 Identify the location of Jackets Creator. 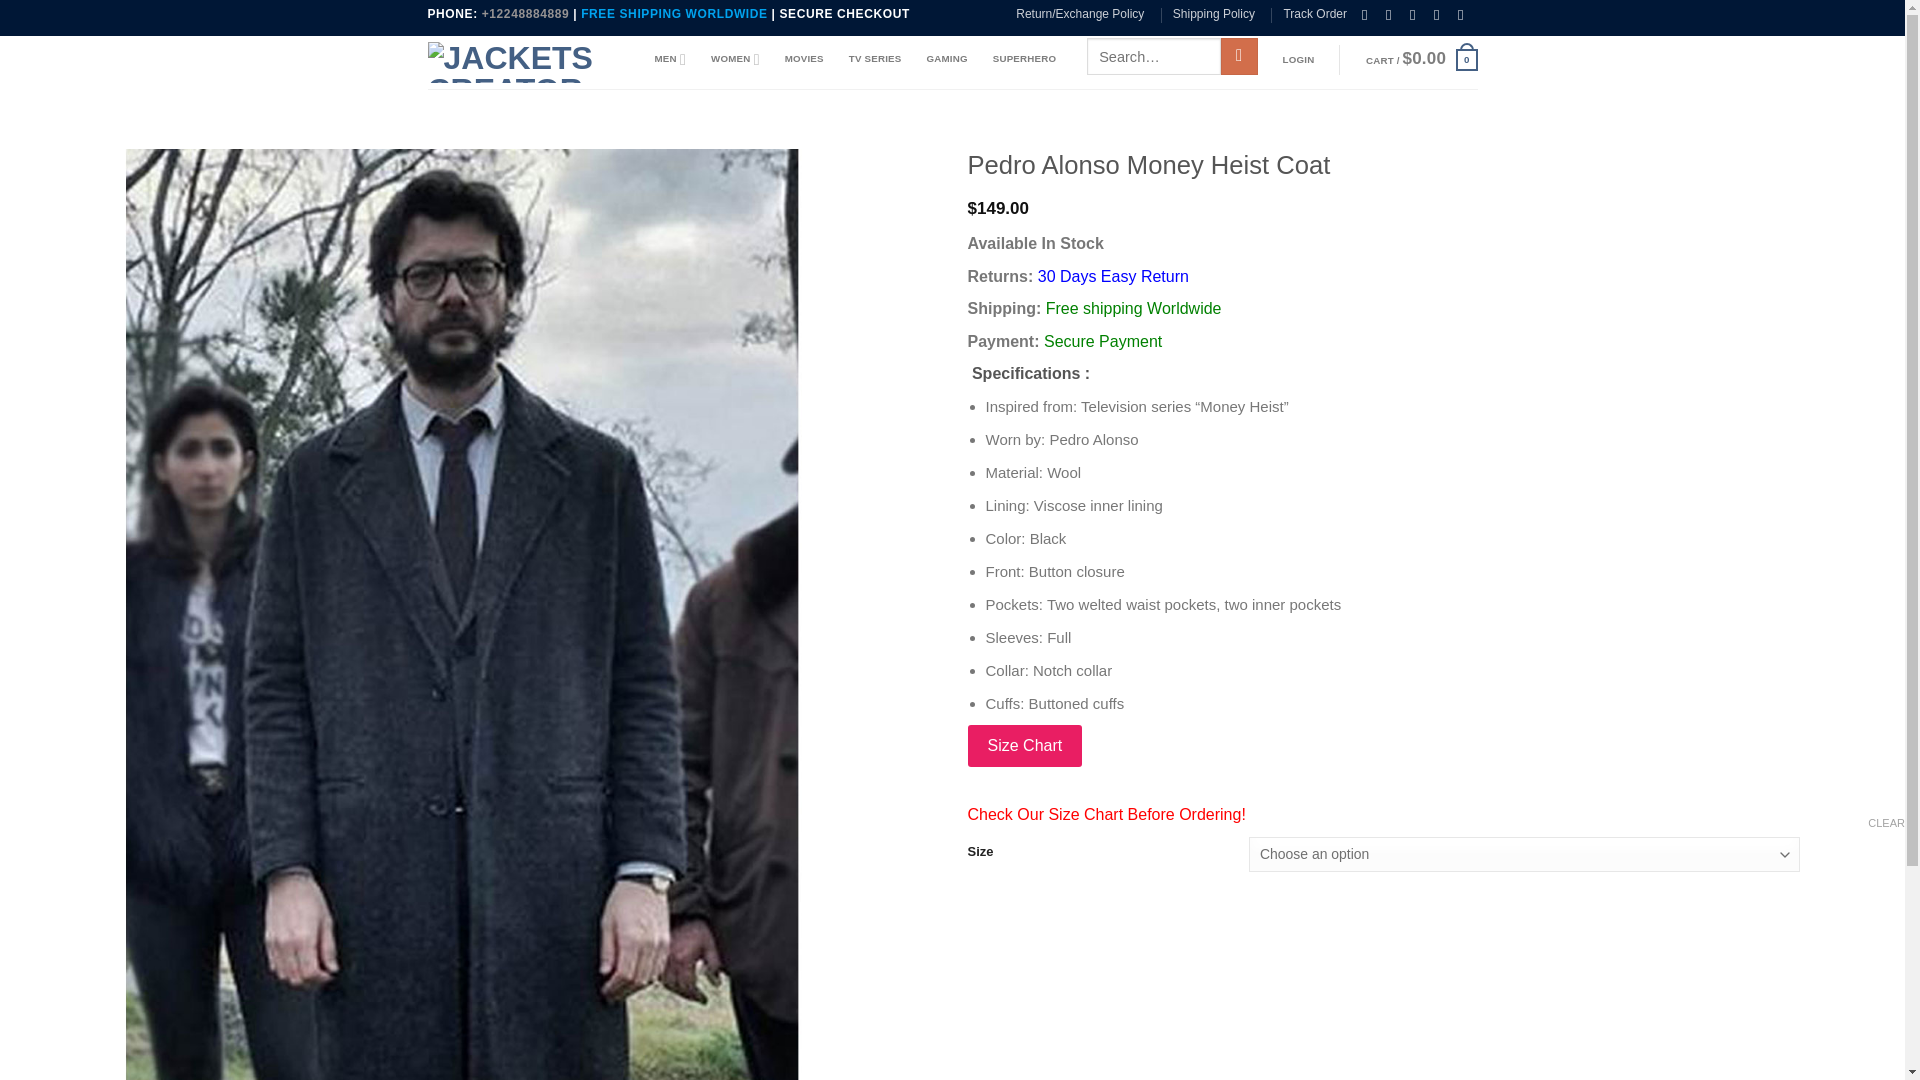
(526, 62).